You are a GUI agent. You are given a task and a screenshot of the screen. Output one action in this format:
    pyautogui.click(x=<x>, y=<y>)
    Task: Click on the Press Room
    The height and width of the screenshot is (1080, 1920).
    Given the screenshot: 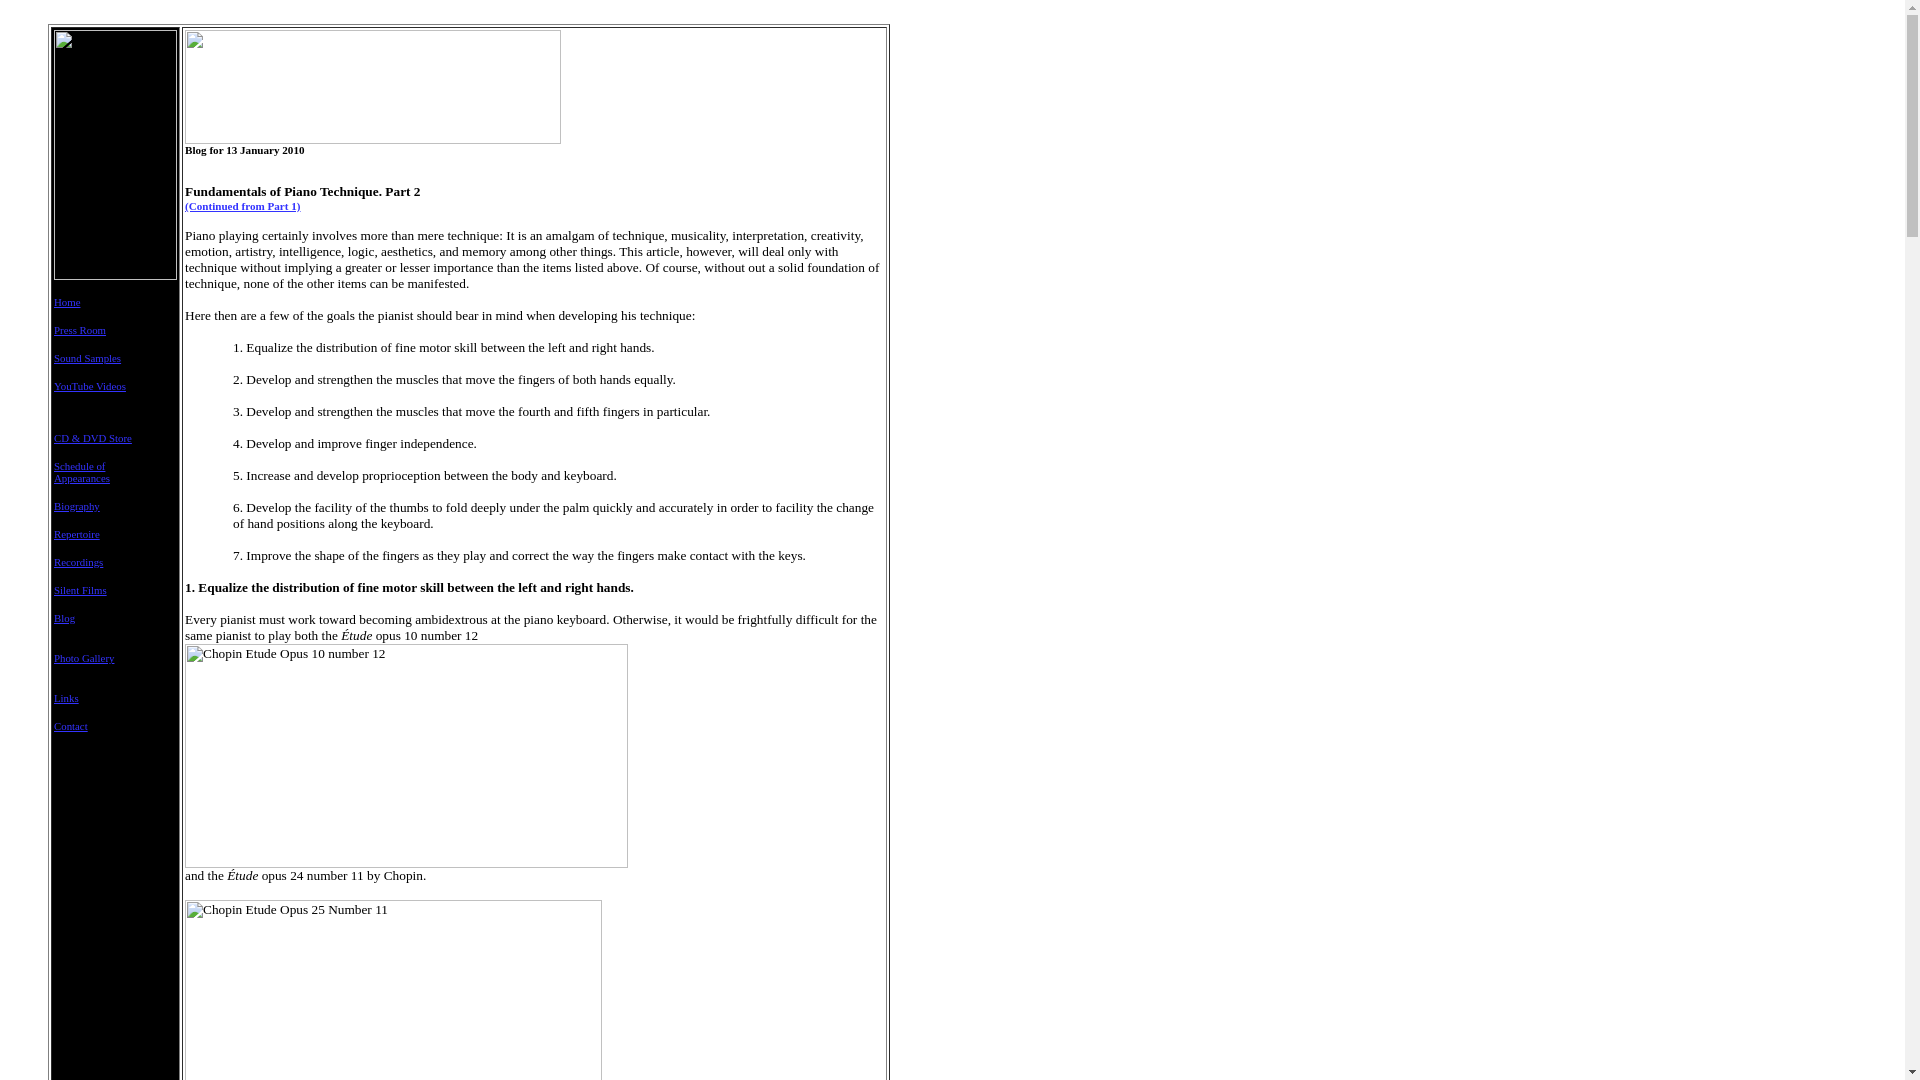 What is the action you would take?
    pyautogui.click(x=79, y=330)
    